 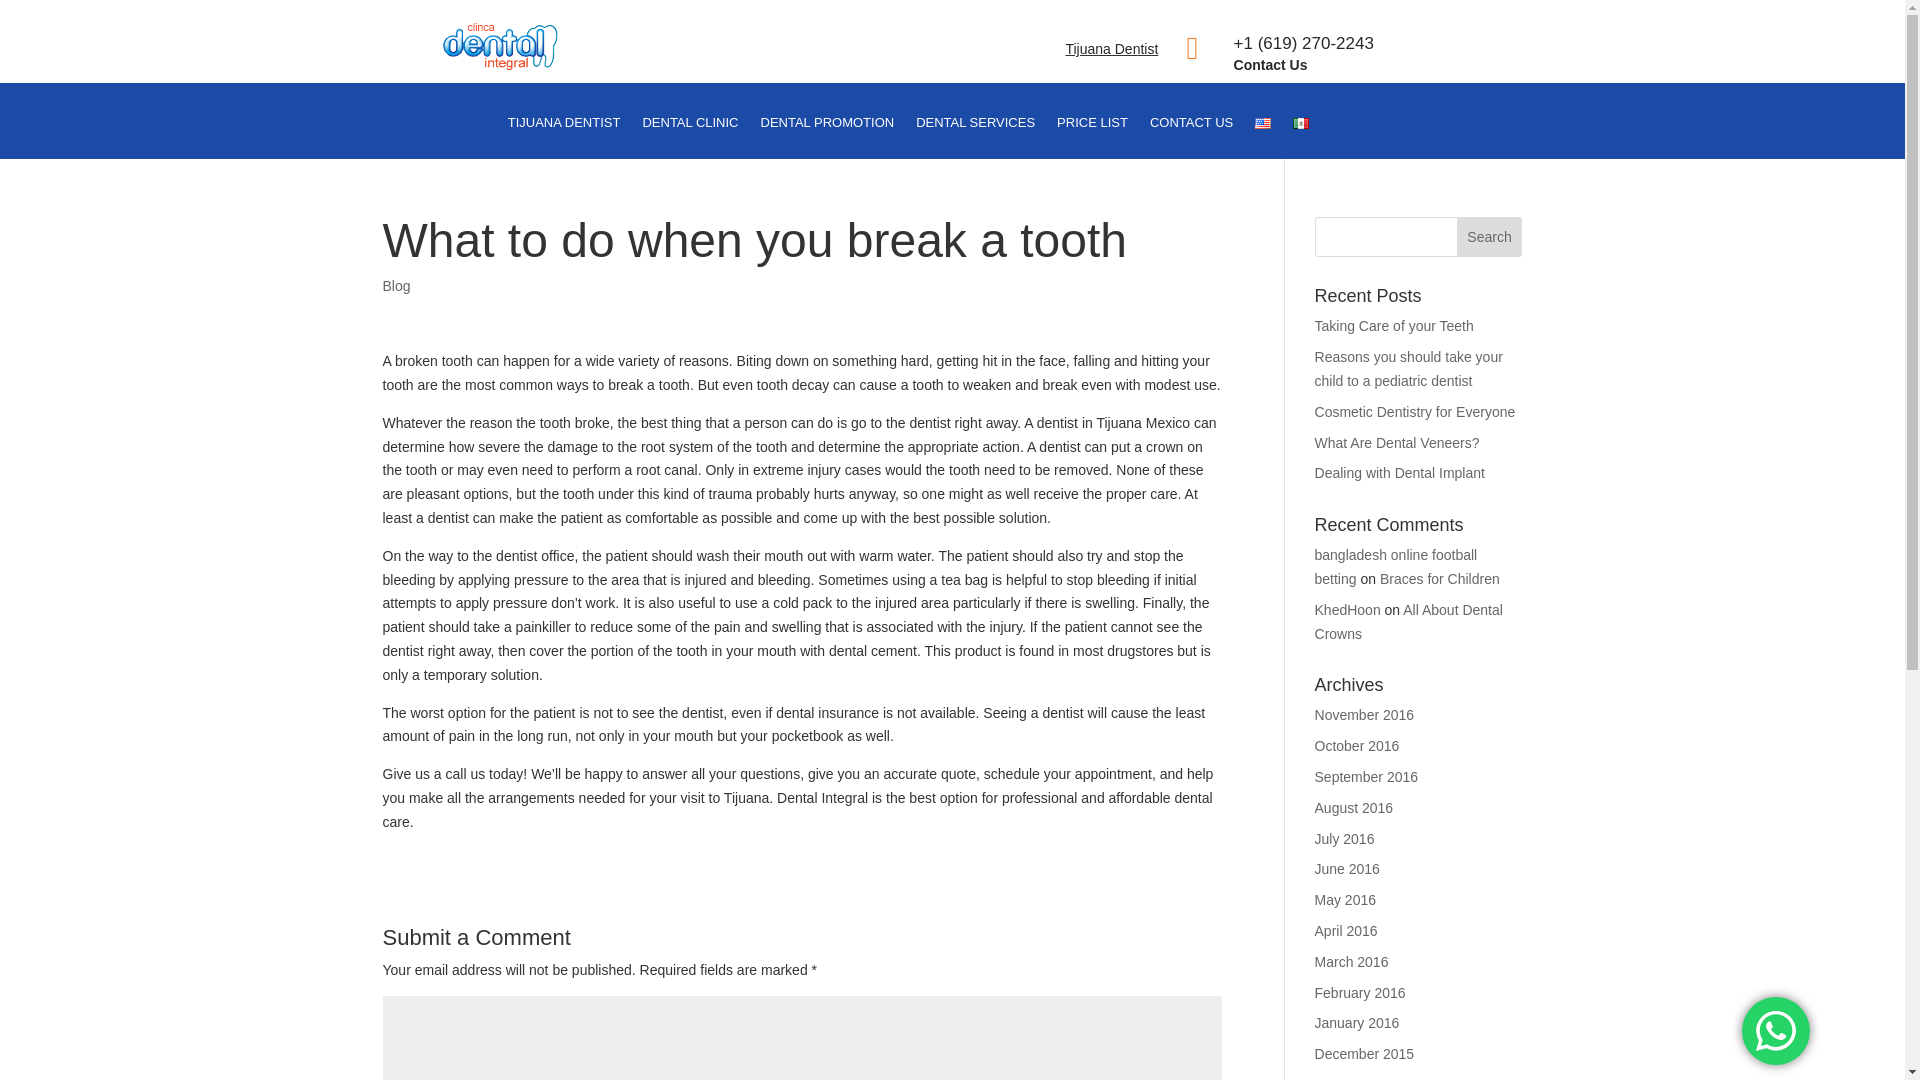 I want to click on Search, so click(x=1490, y=237).